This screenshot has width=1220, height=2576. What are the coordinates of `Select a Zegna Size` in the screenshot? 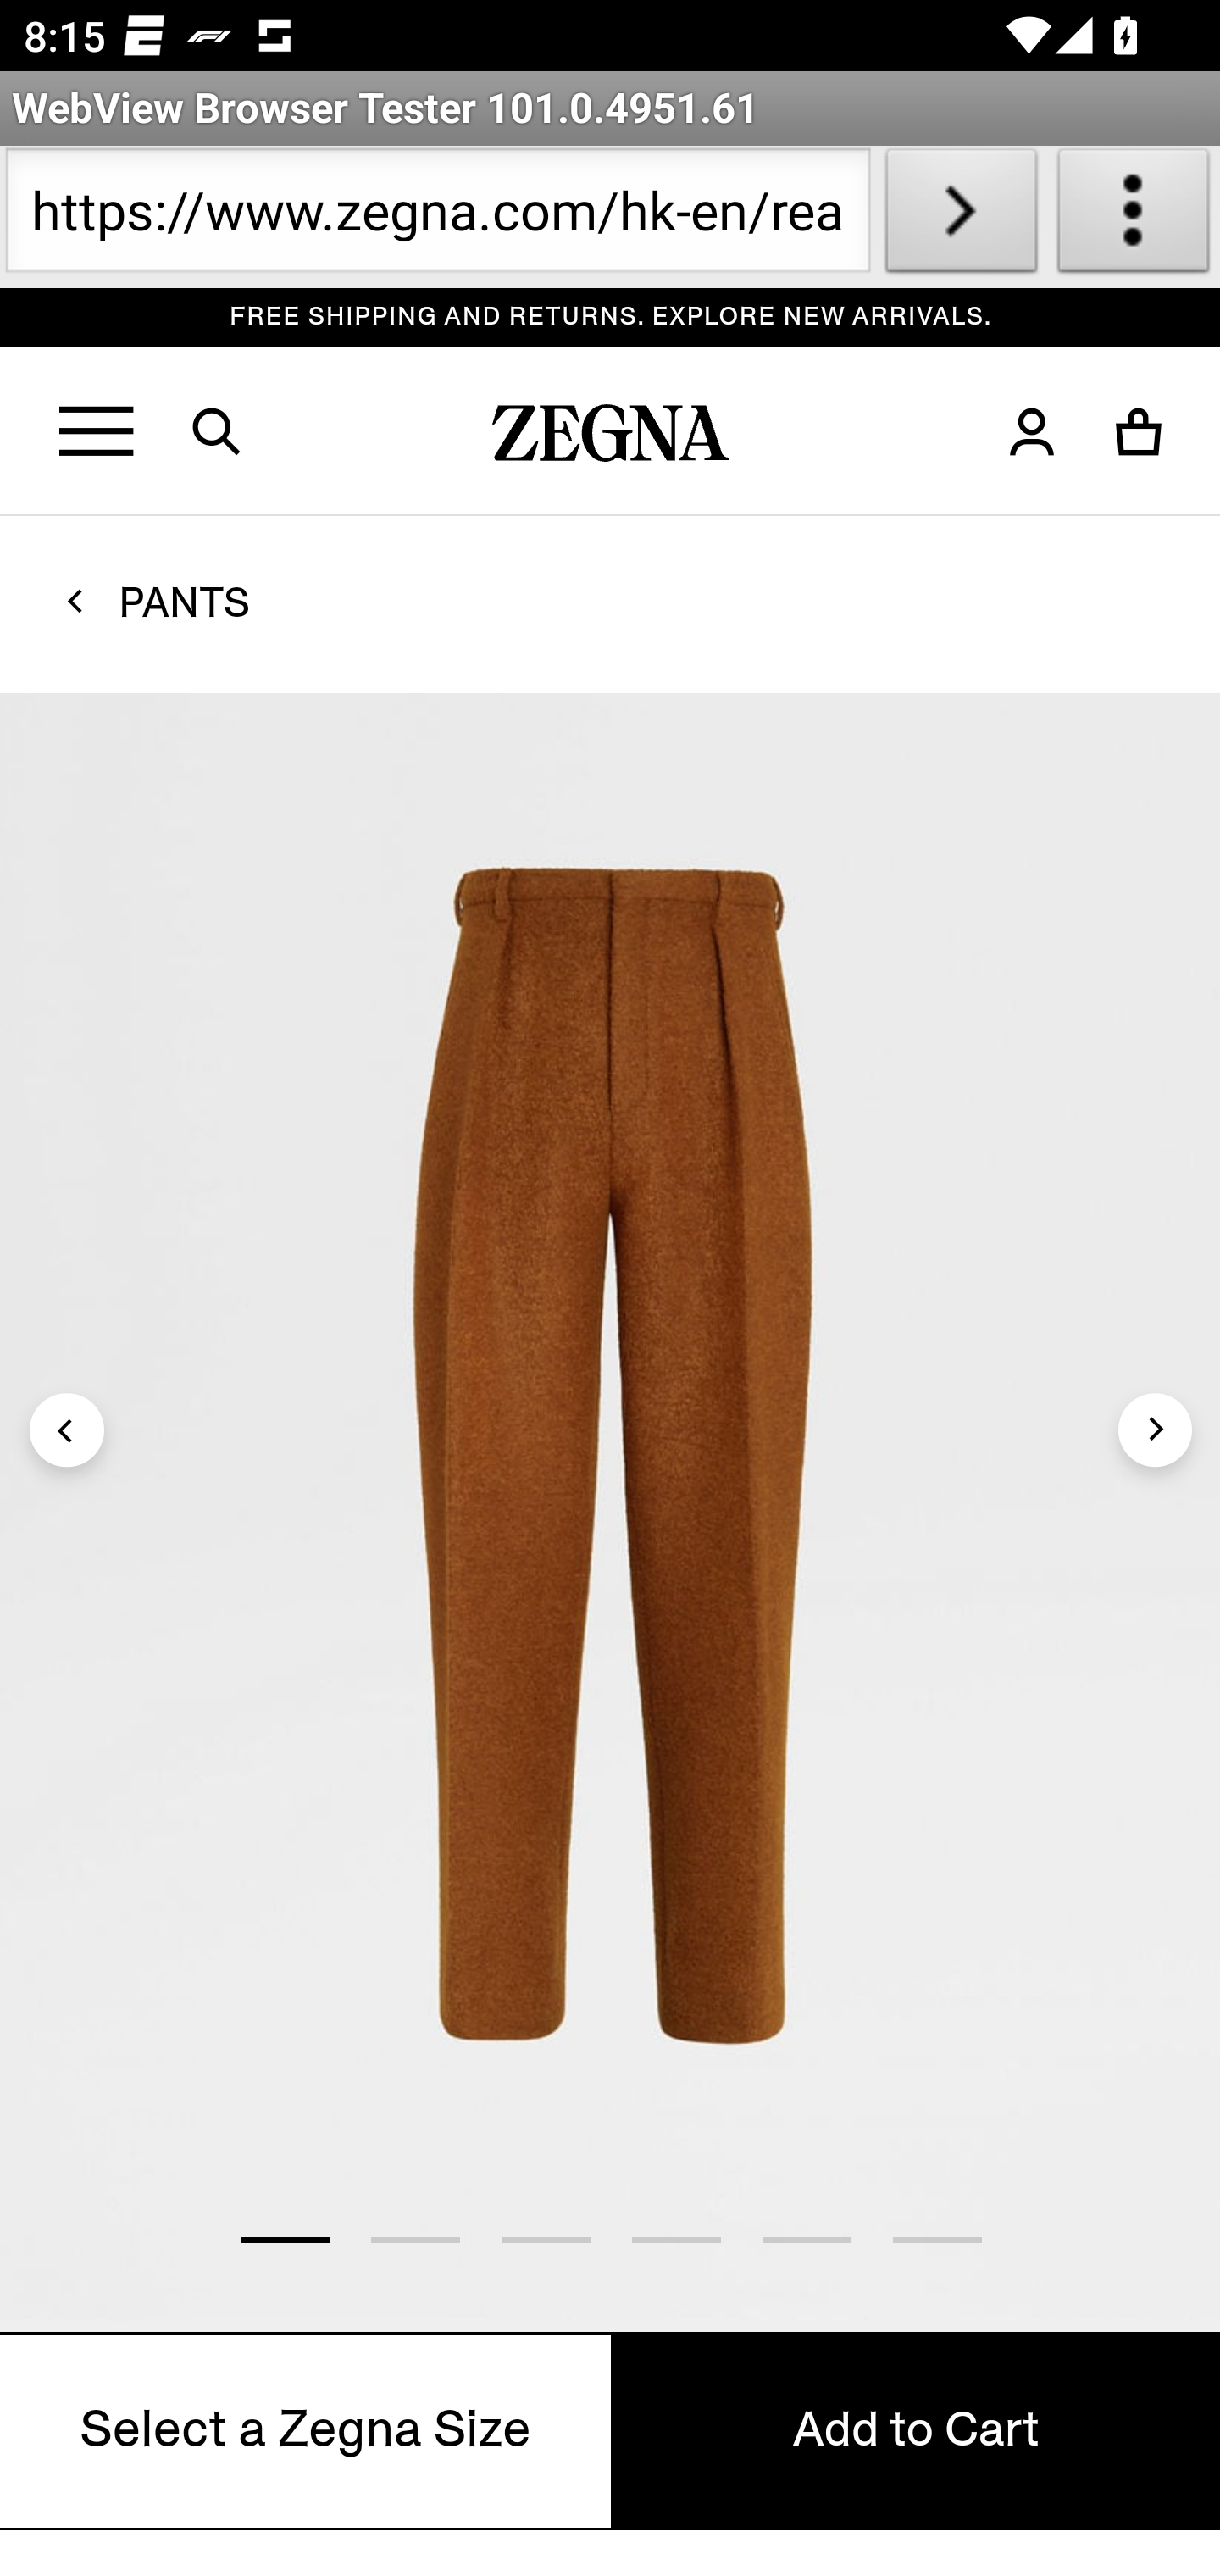 It's located at (307, 2430).